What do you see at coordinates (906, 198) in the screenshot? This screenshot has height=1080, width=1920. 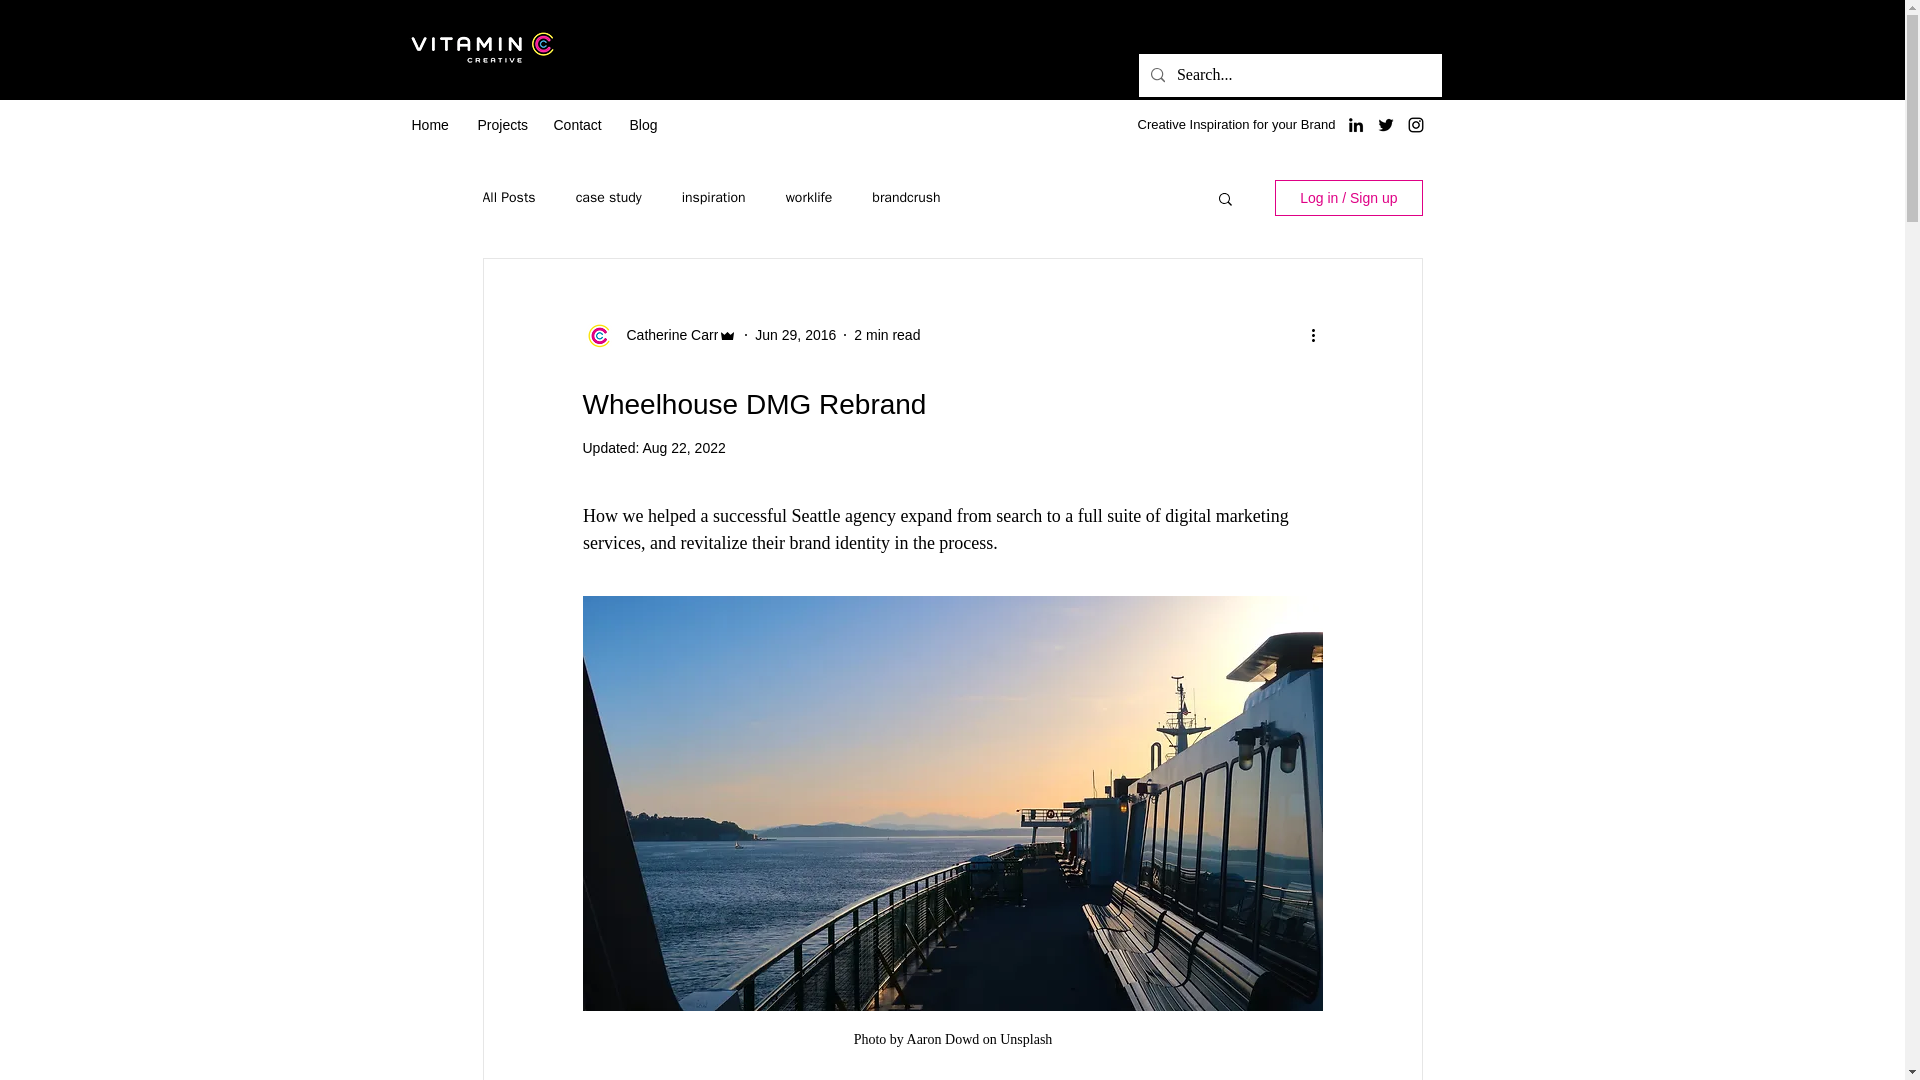 I see `brandcrush` at bounding box center [906, 198].